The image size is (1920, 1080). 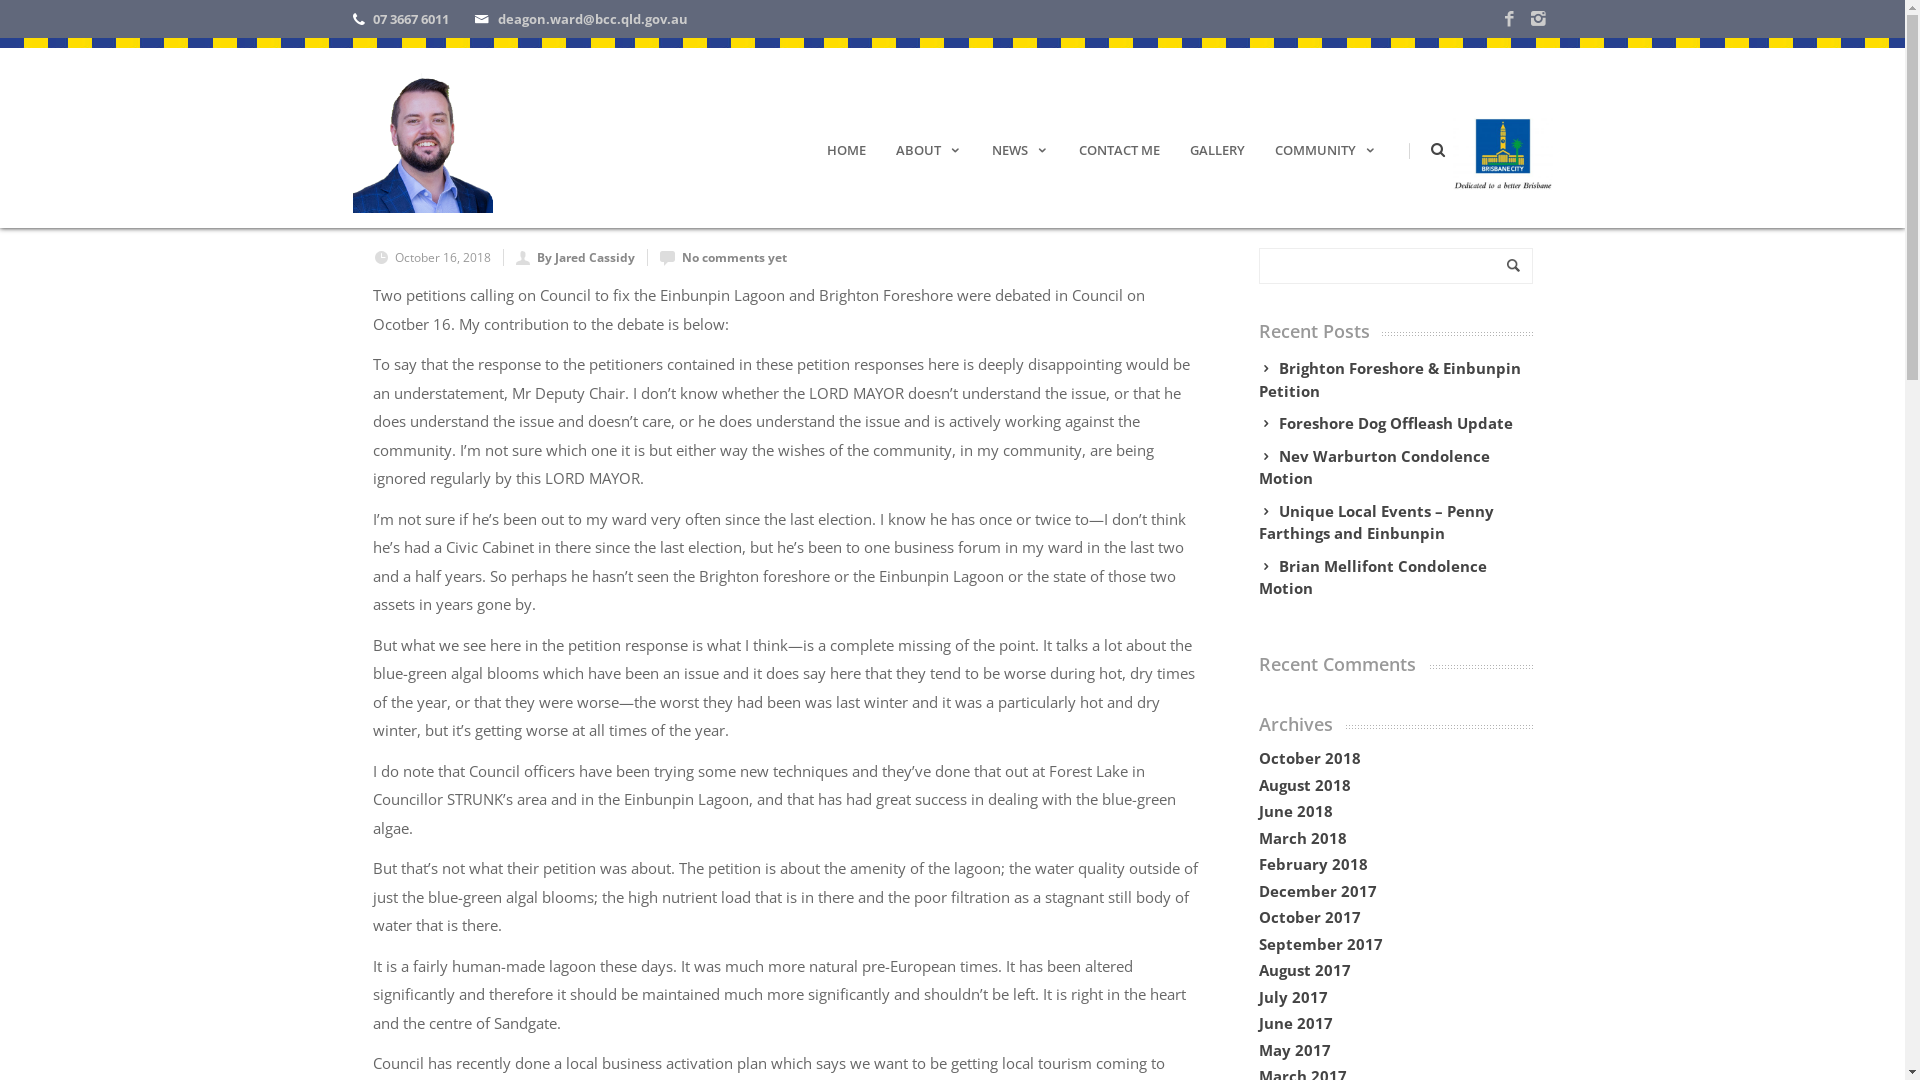 What do you see at coordinates (1326, 148) in the screenshot?
I see `COMMUNITY` at bounding box center [1326, 148].